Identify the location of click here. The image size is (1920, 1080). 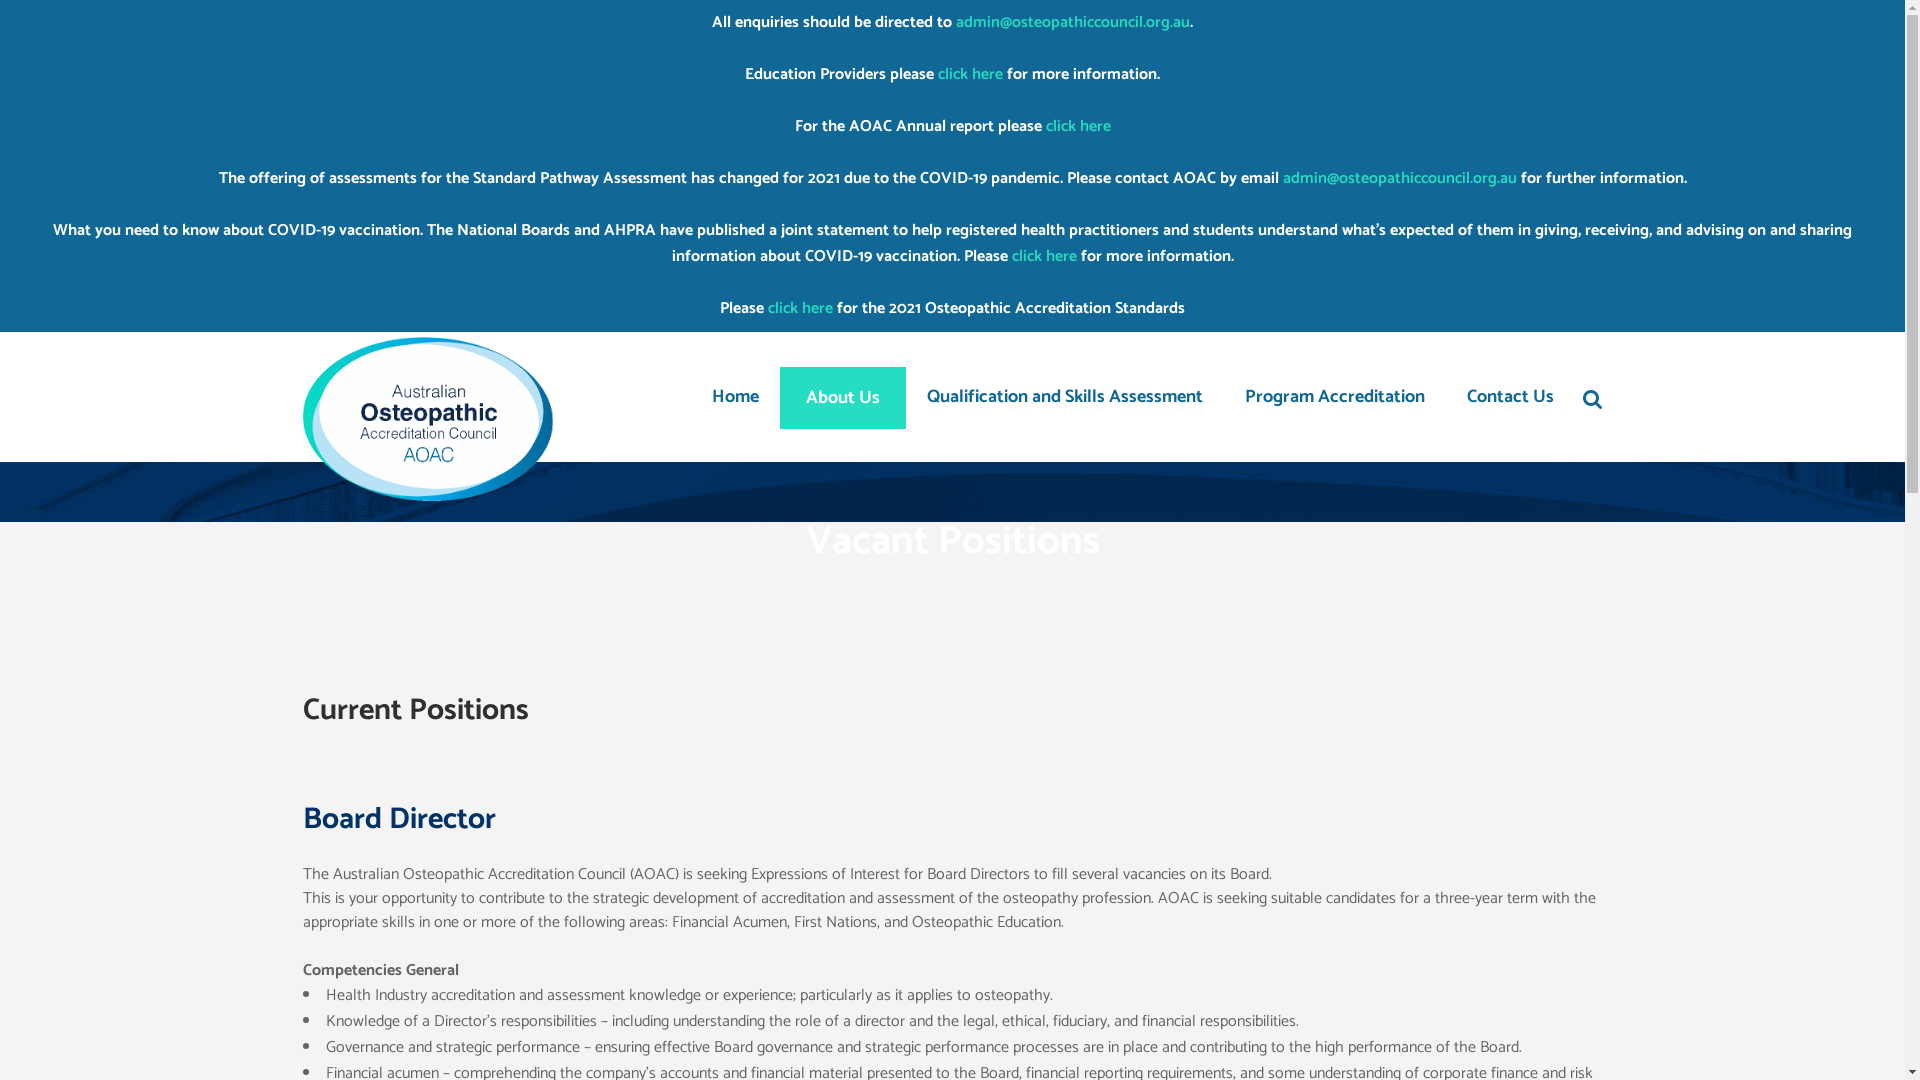
(970, 74).